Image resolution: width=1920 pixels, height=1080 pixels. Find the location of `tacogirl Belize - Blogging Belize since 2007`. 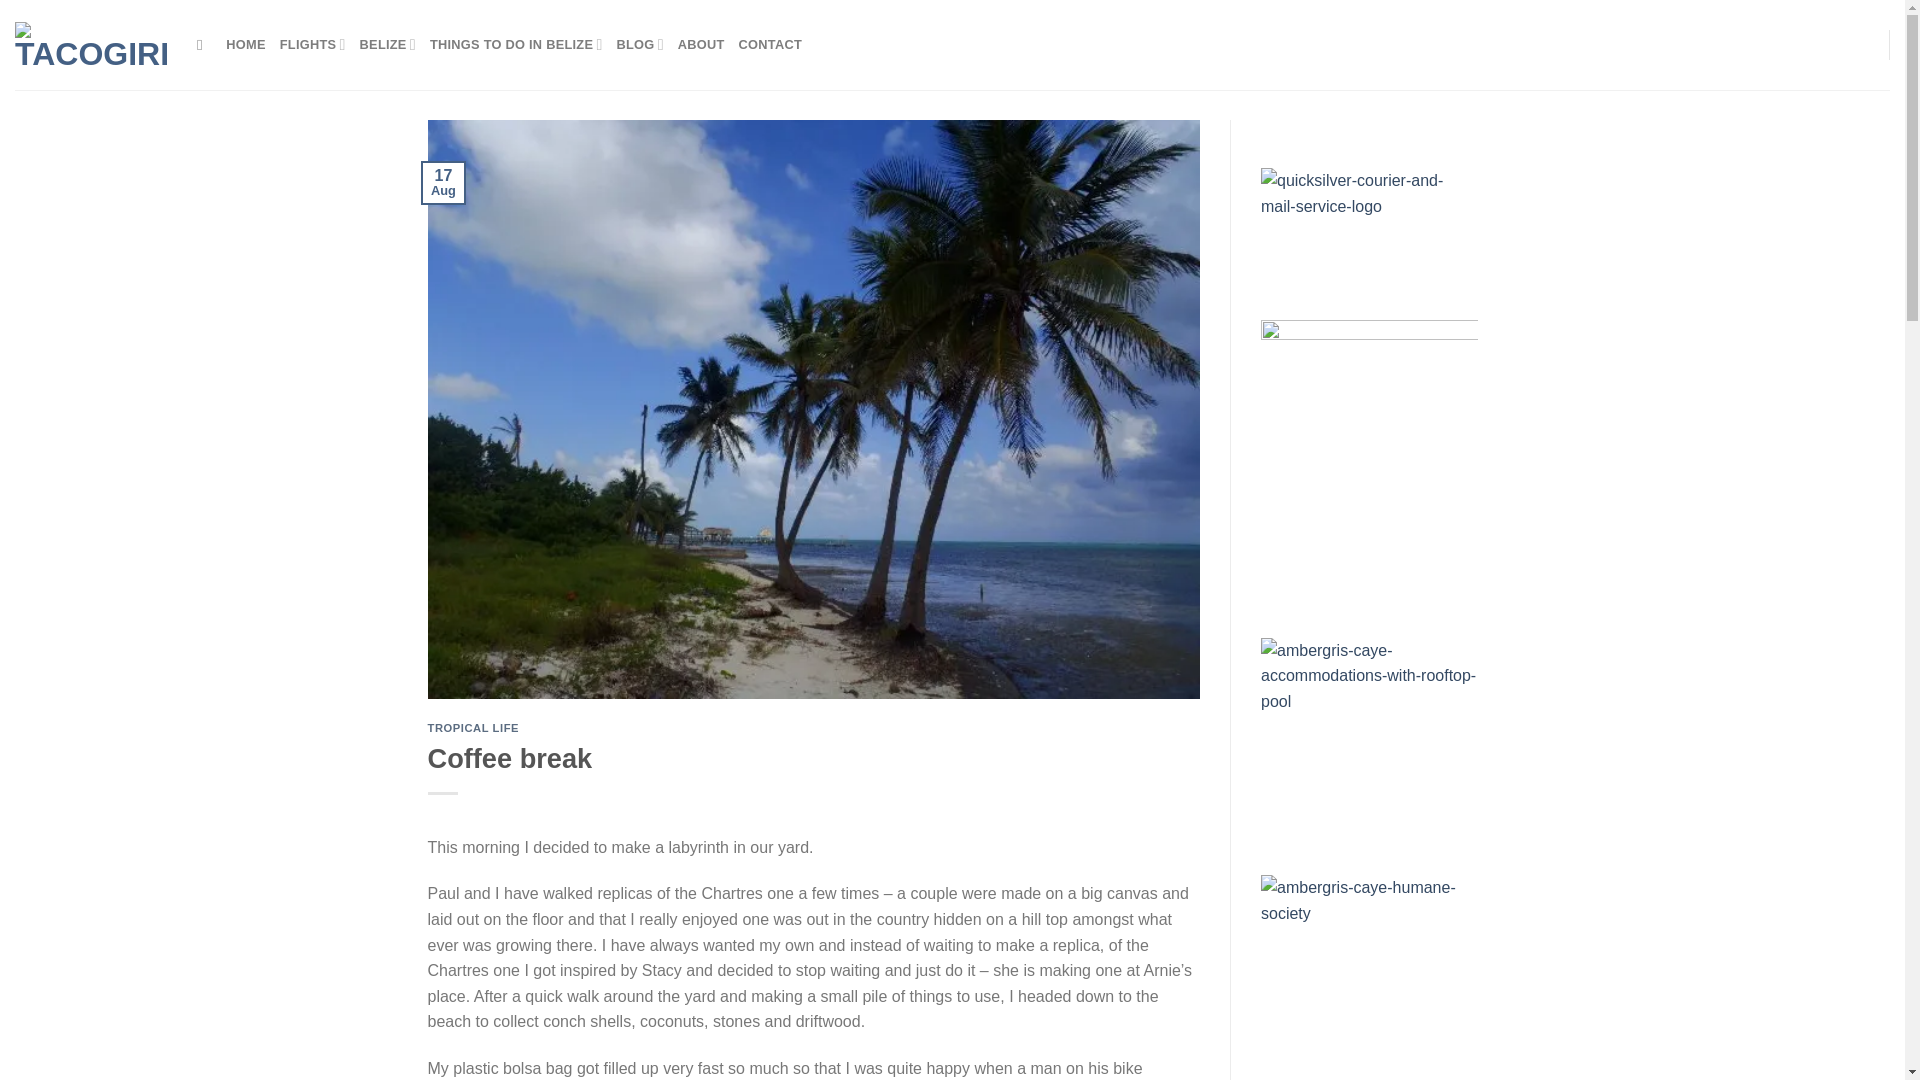

tacogirl Belize - Blogging Belize since 2007 is located at coordinates (91, 44).